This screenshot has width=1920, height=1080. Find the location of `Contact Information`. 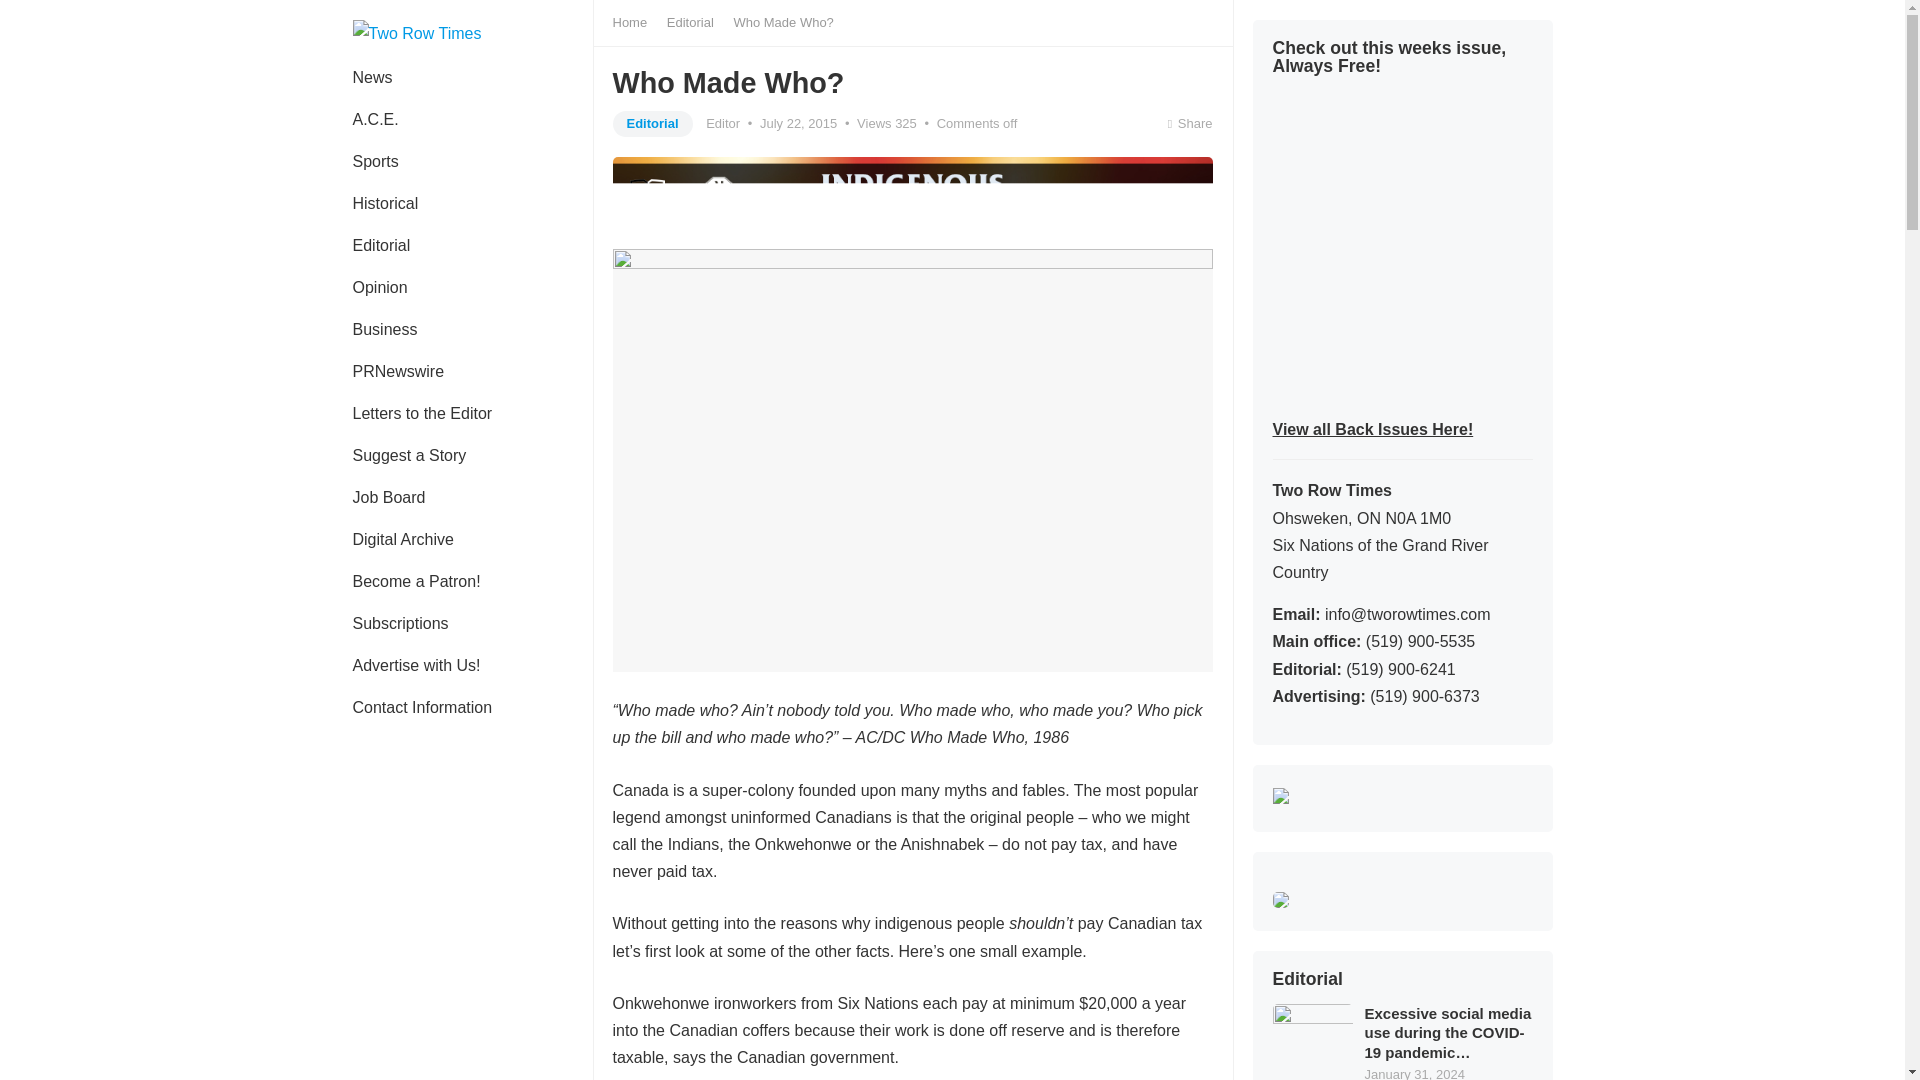

Contact Information is located at coordinates (422, 708).